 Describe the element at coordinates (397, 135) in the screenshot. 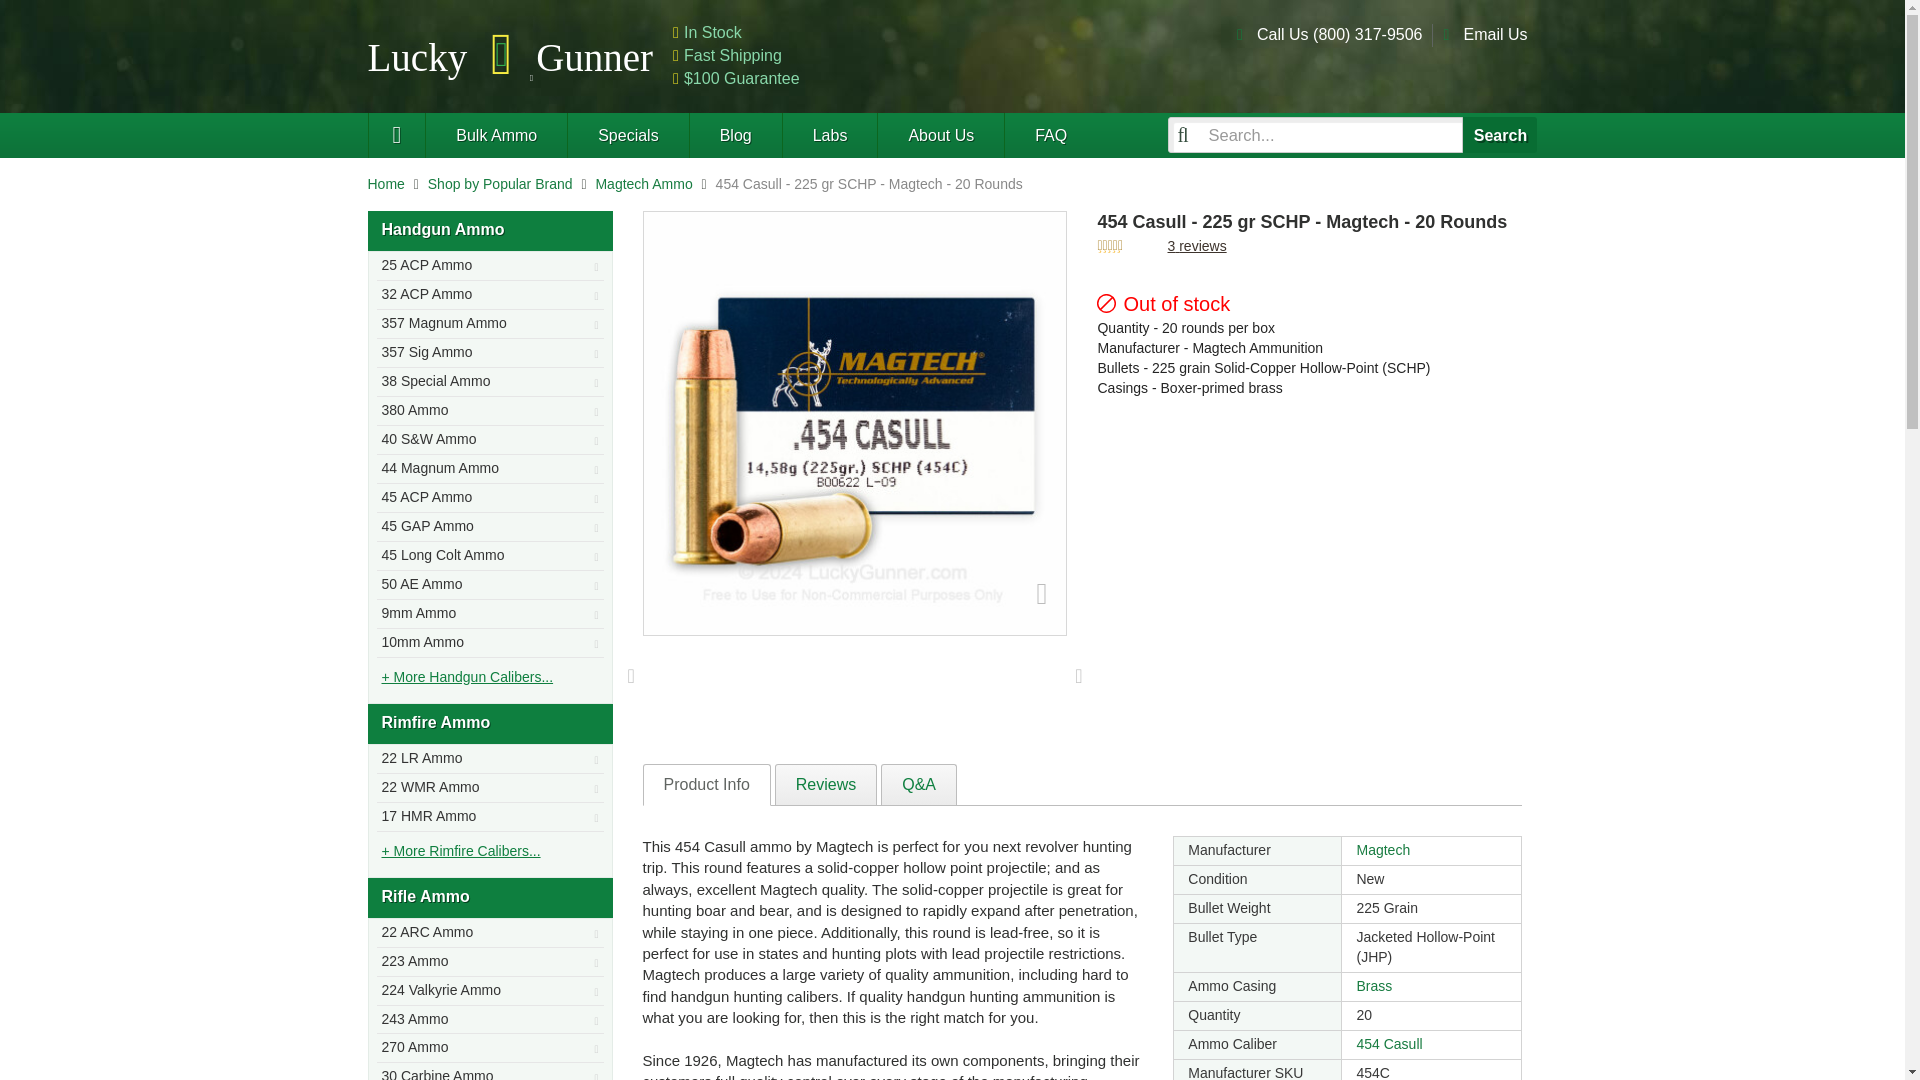

I see `Lucky Gunner` at that location.